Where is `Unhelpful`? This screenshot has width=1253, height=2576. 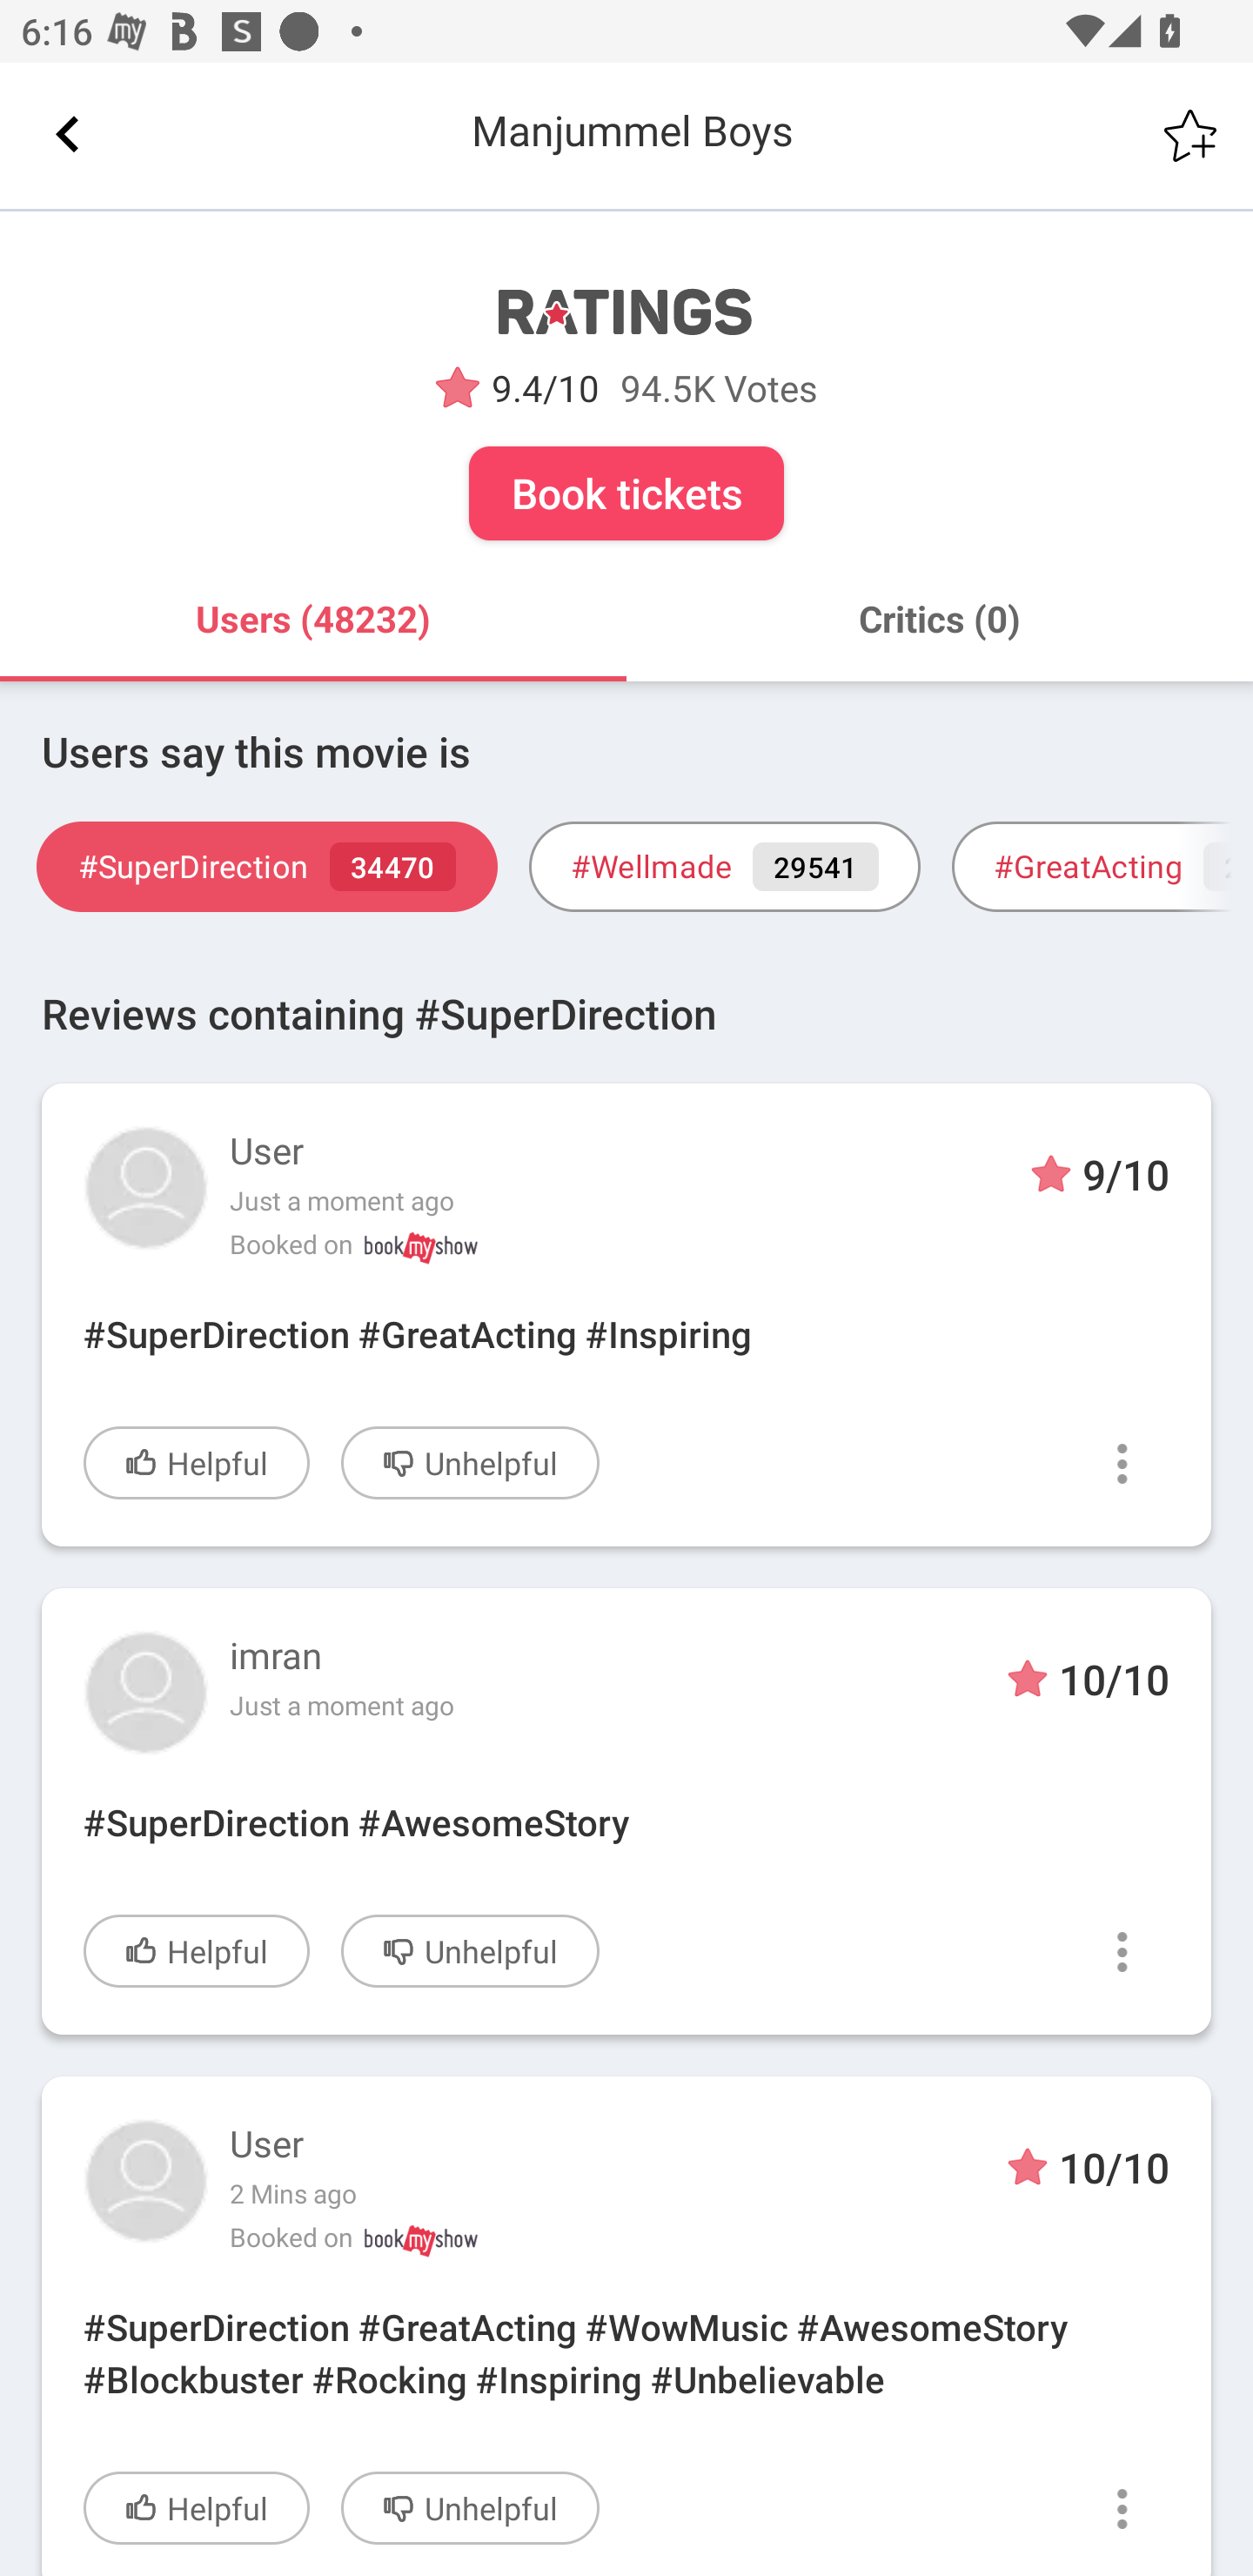
Unhelpful is located at coordinates (470, 2507).